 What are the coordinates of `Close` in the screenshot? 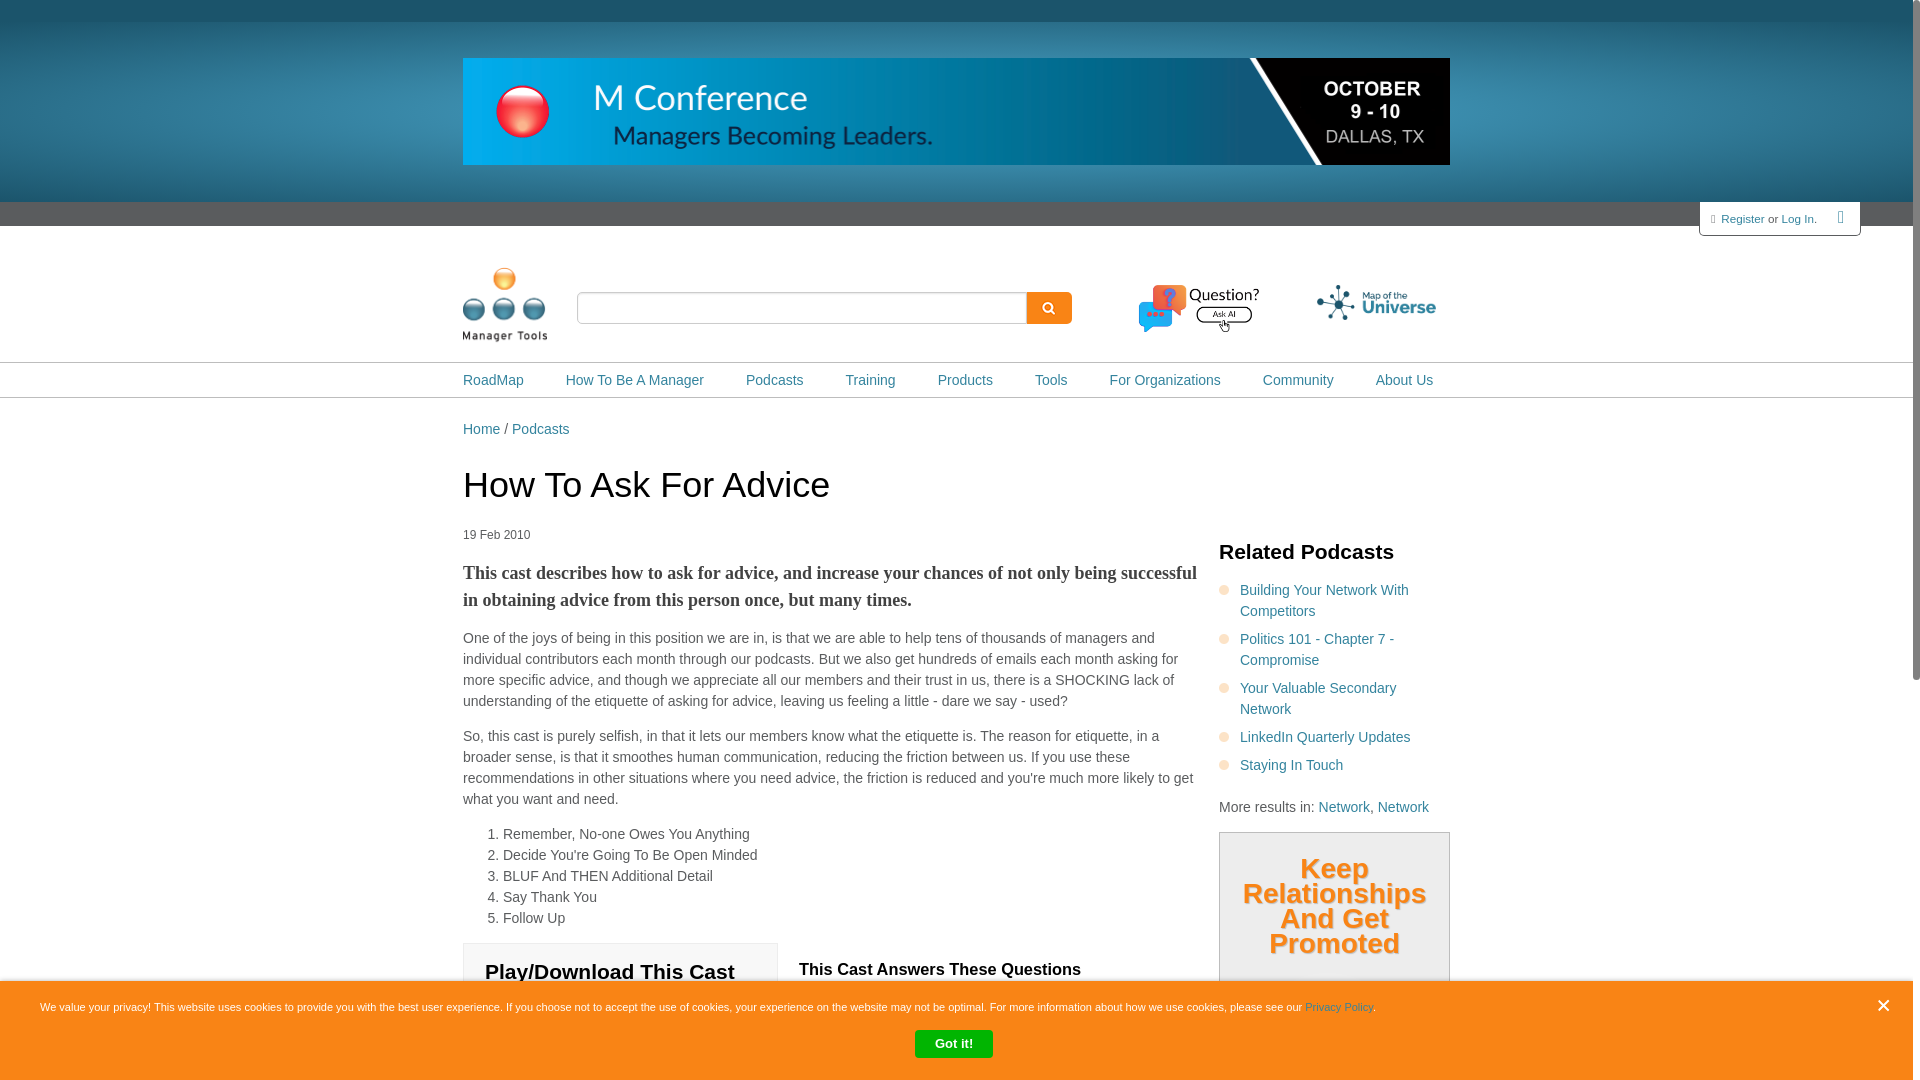 It's located at (1888, 1005).